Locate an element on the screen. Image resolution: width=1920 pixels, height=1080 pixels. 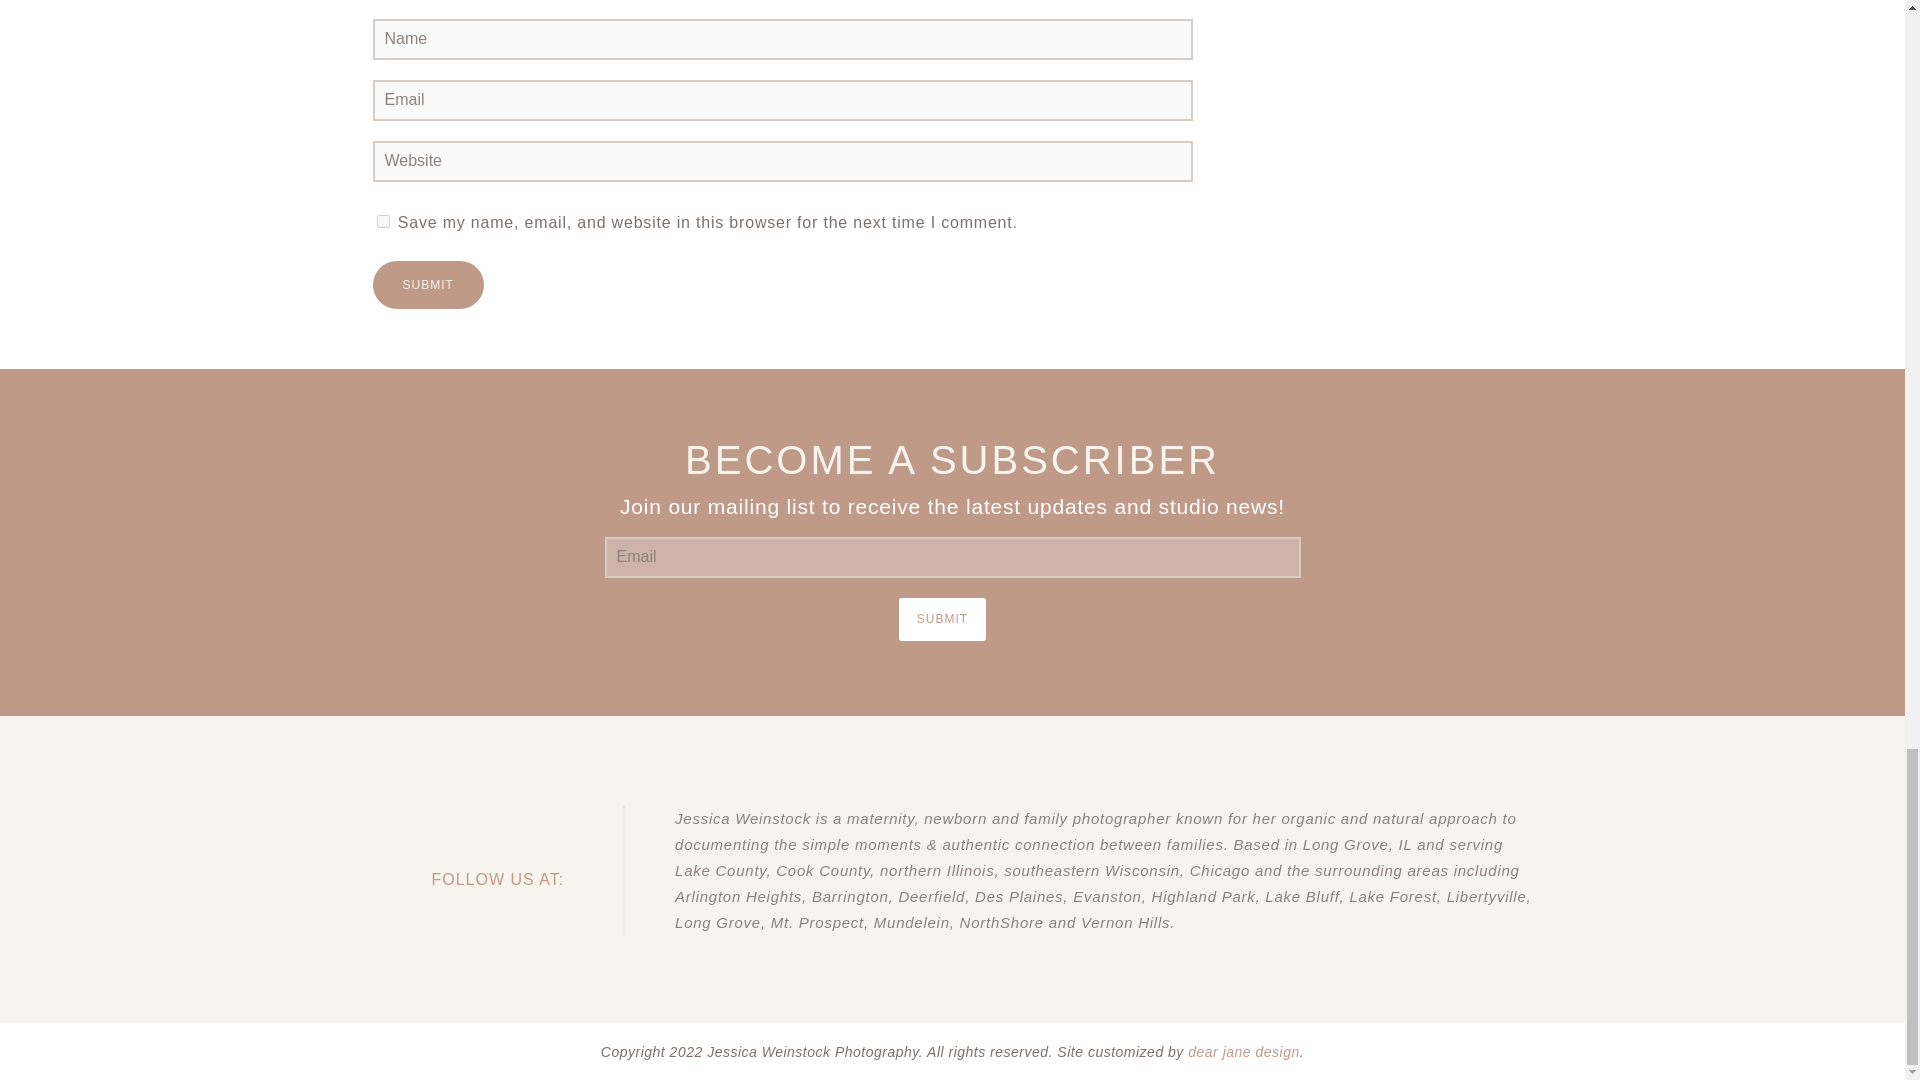
yes is located at coordinates (382, 220).